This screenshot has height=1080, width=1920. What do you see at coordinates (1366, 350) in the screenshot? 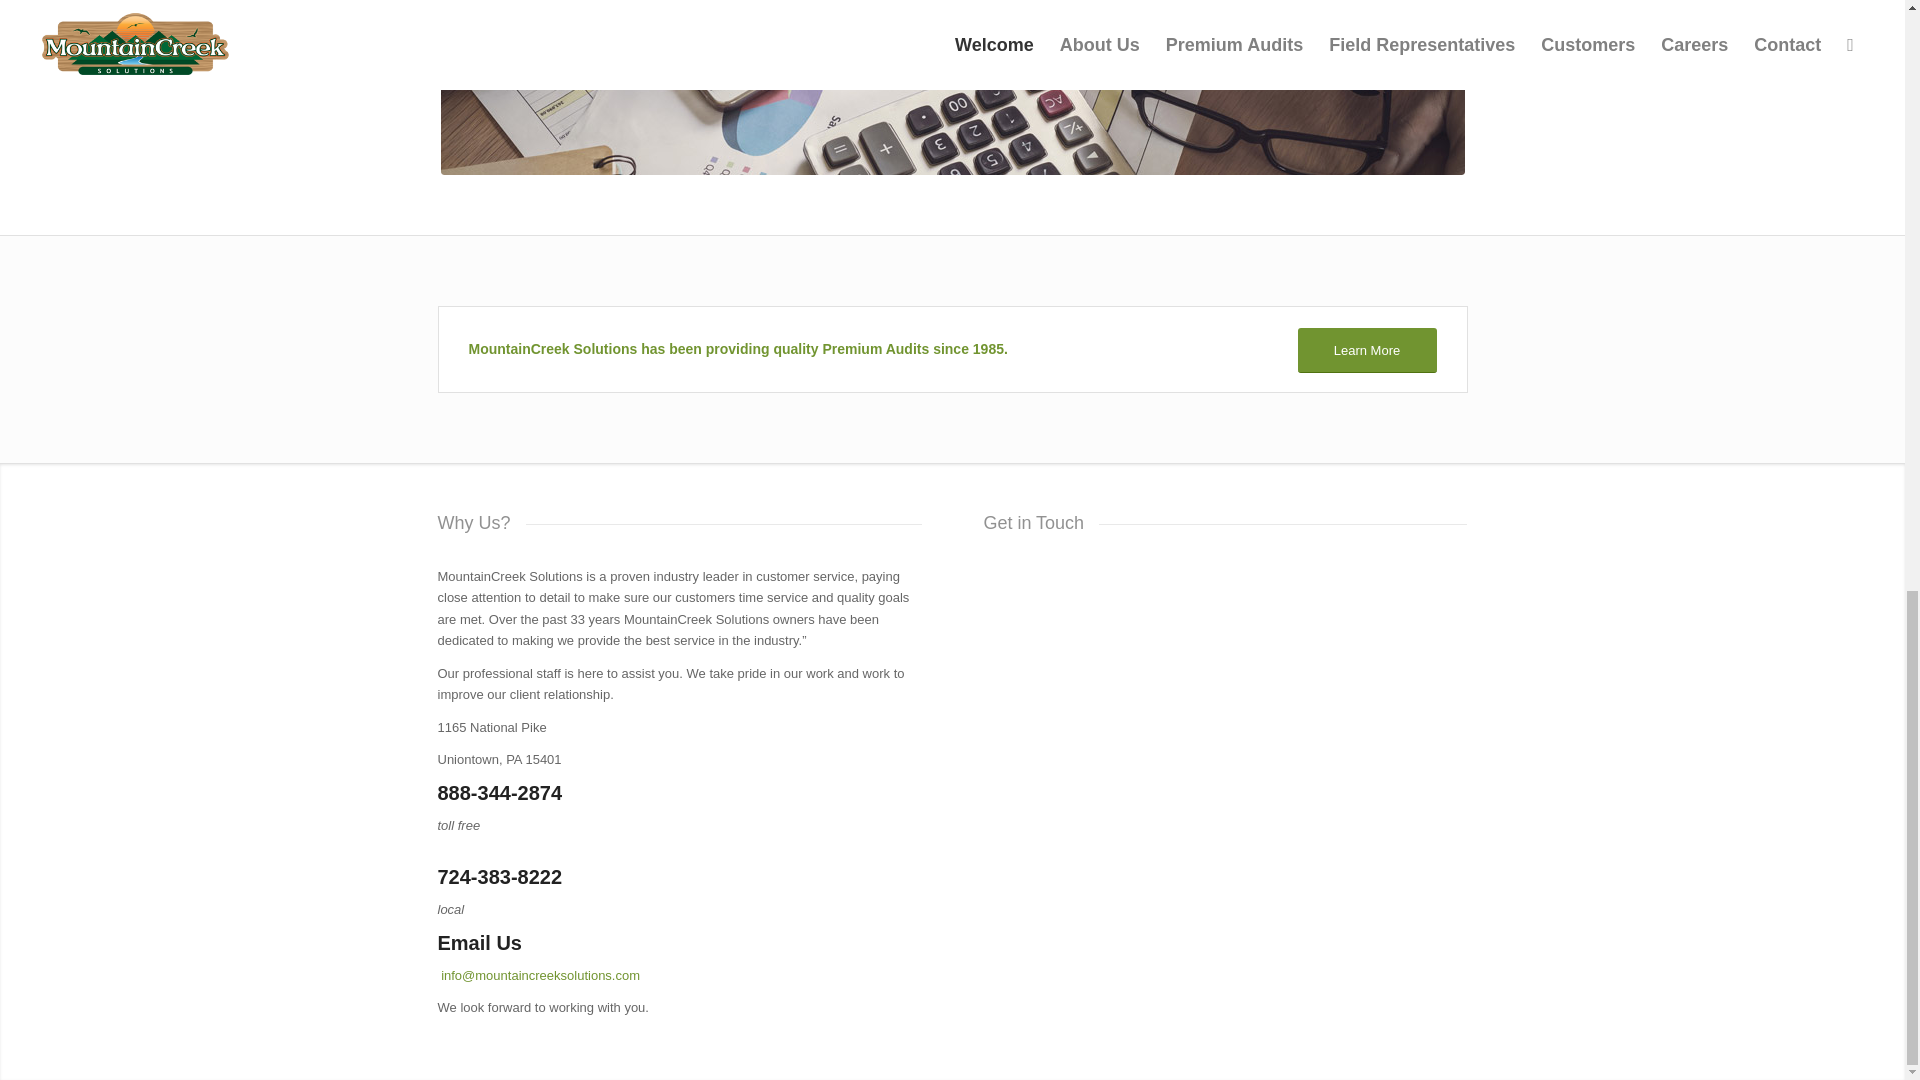
I see `Learn More` at bounding box center [1366, 350].